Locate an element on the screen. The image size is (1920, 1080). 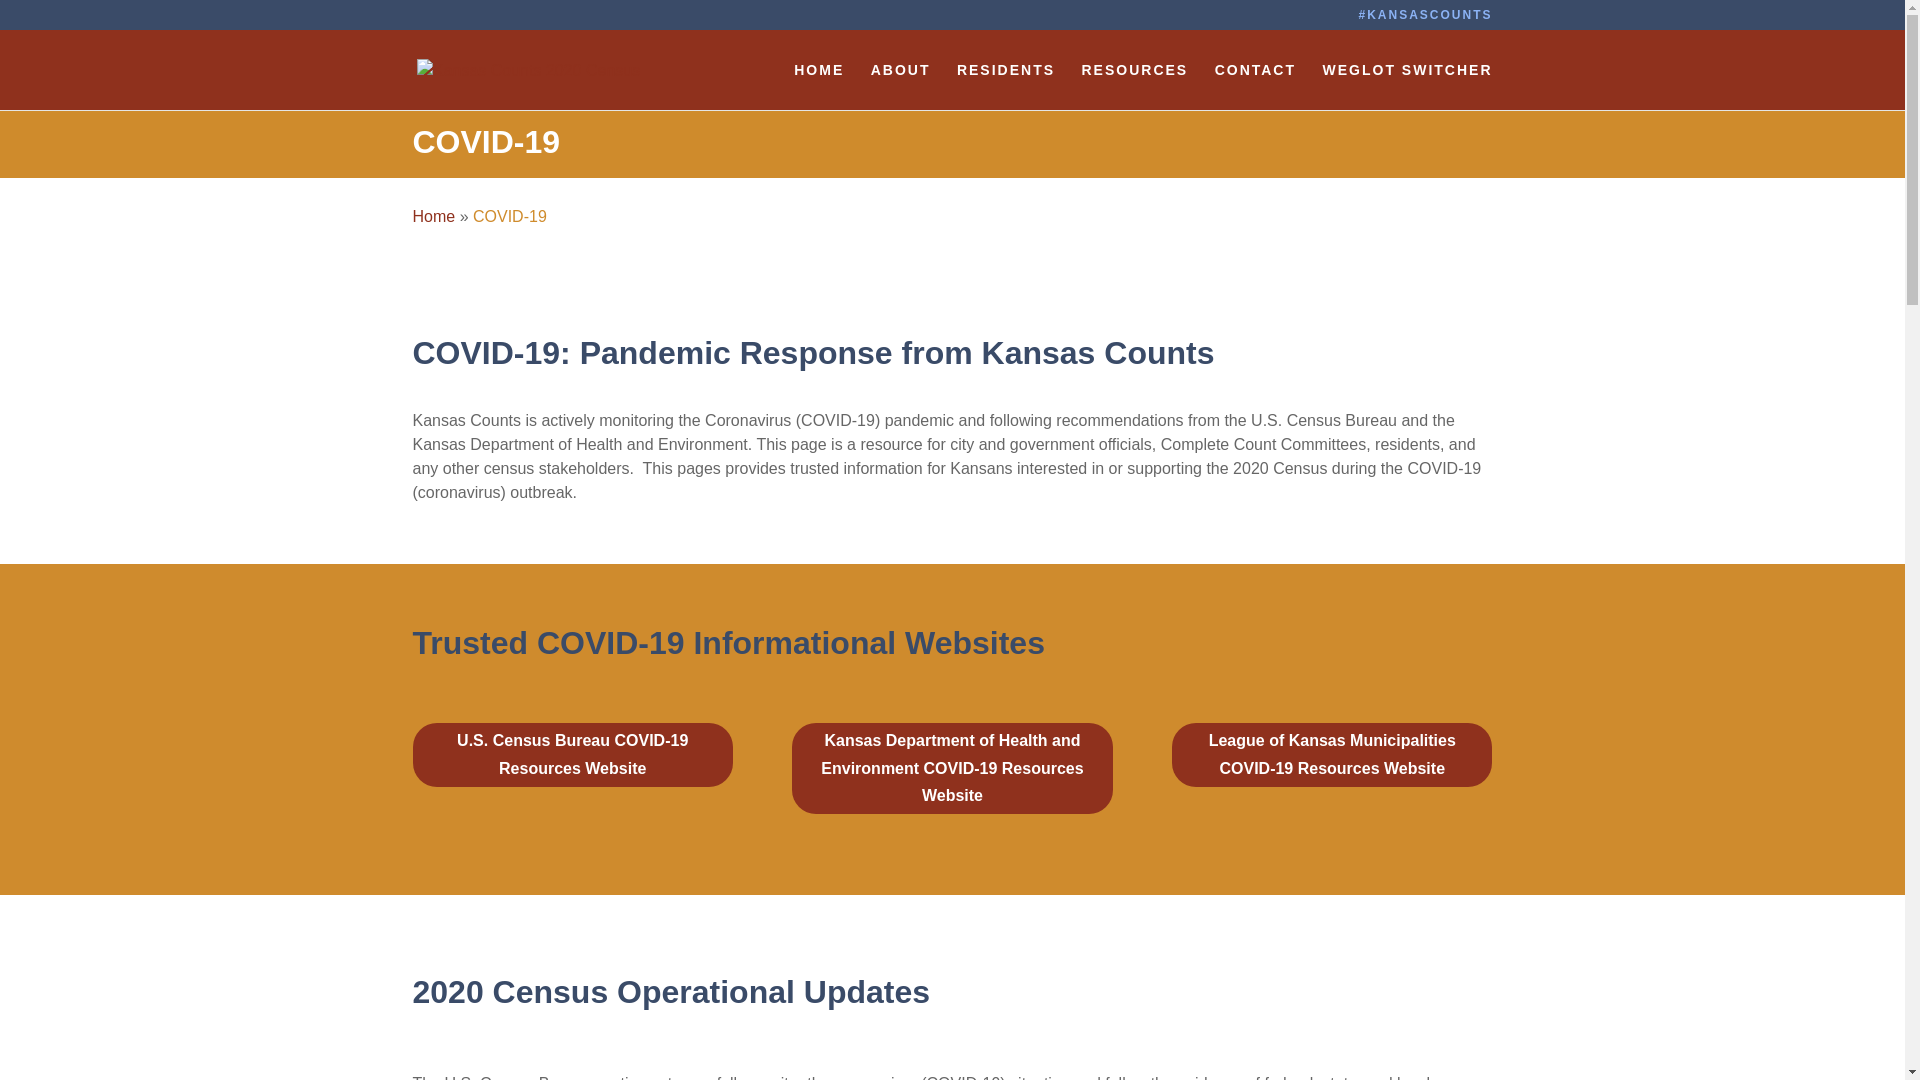
RESIDENTS is located at coordinates (1005, 86).